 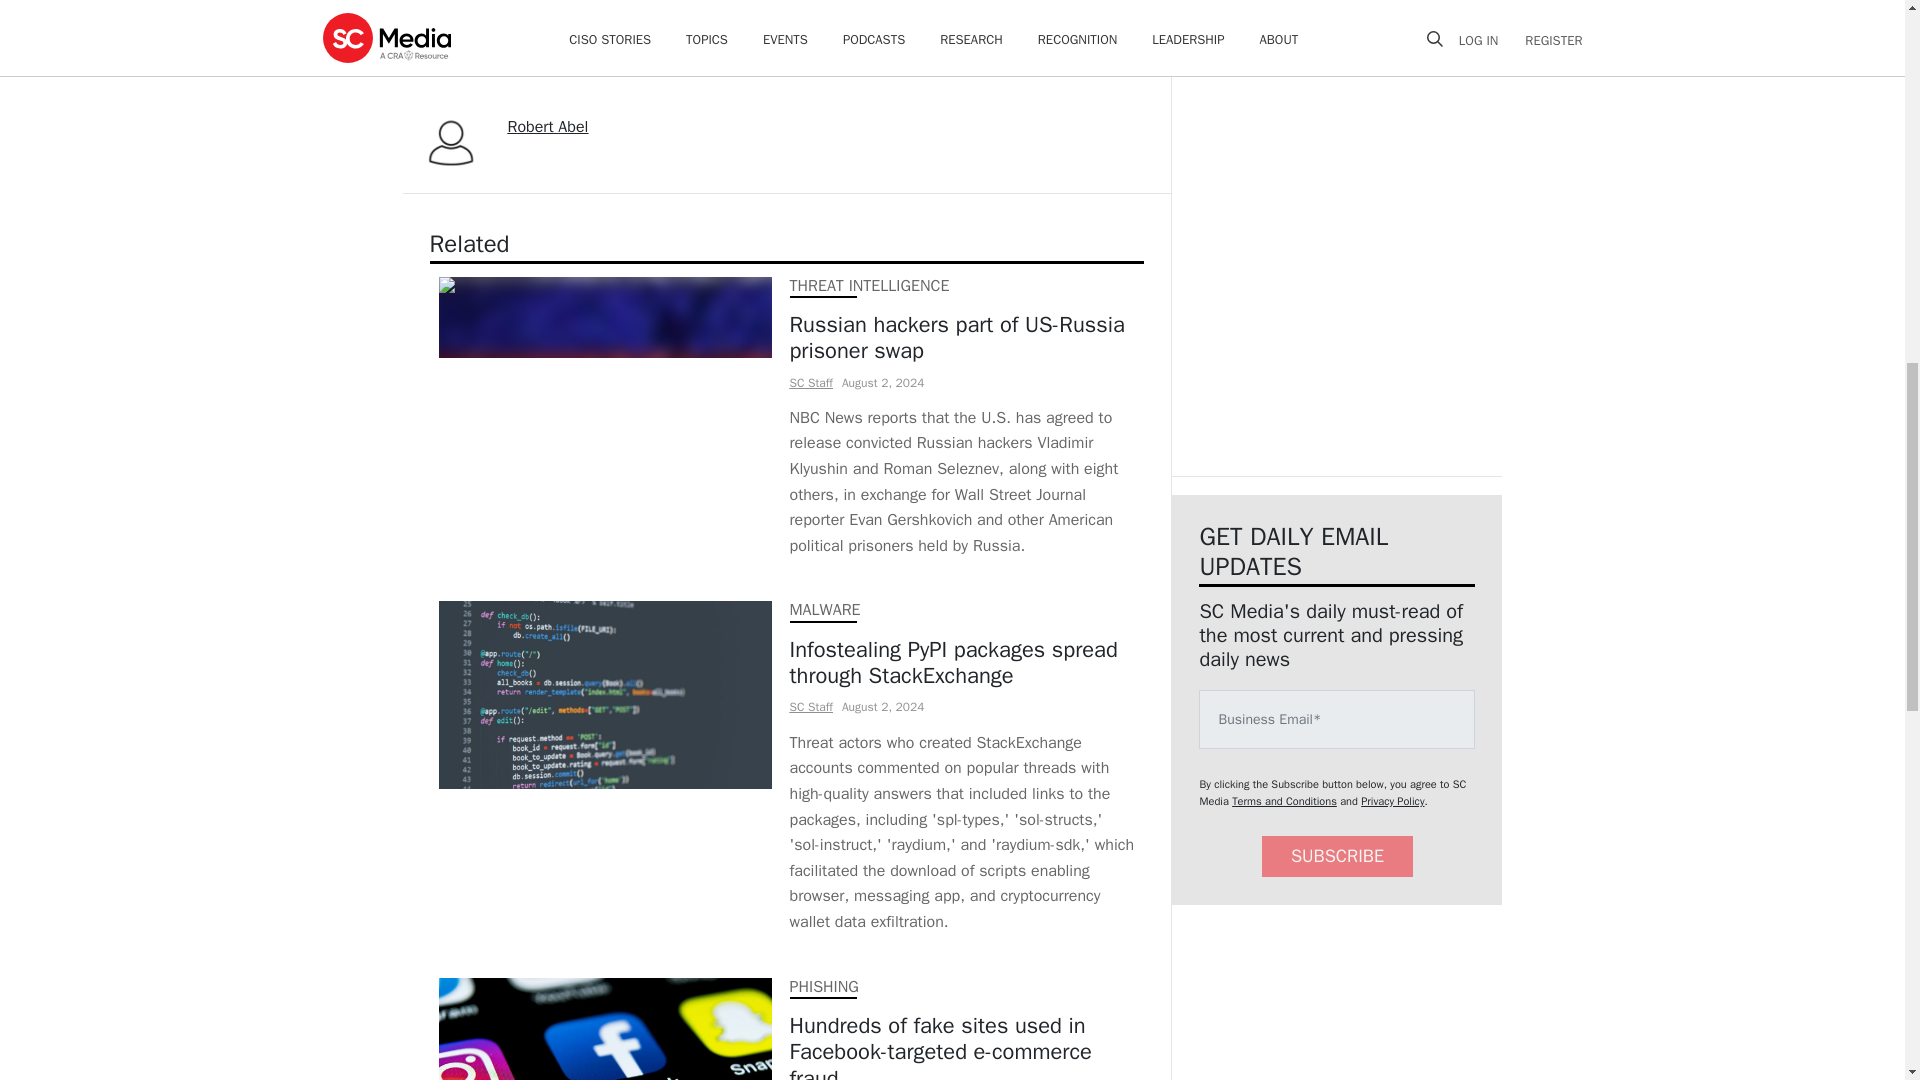 I want to click on THREAT INTELLIGENCE, so click(x=870, y=286).